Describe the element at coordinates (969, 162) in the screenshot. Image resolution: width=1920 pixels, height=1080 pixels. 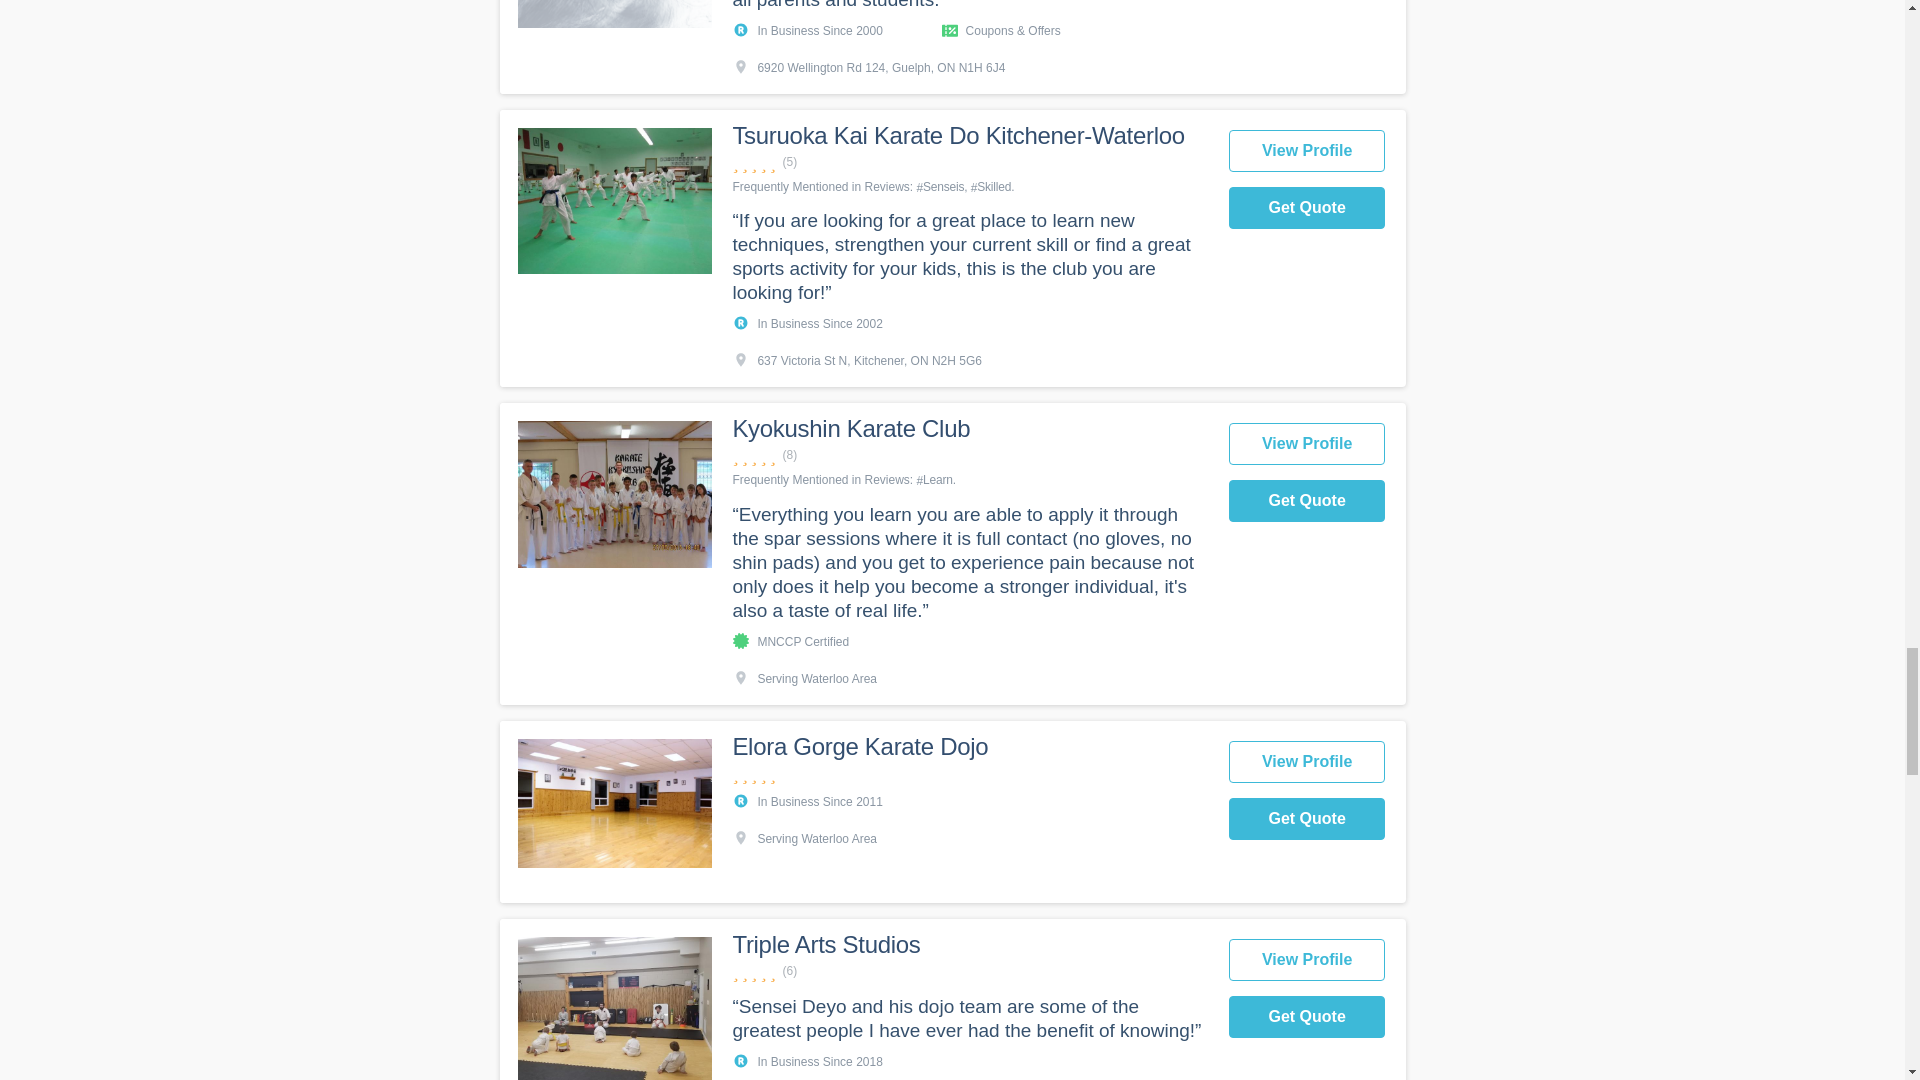
I see `5.0` at that location.